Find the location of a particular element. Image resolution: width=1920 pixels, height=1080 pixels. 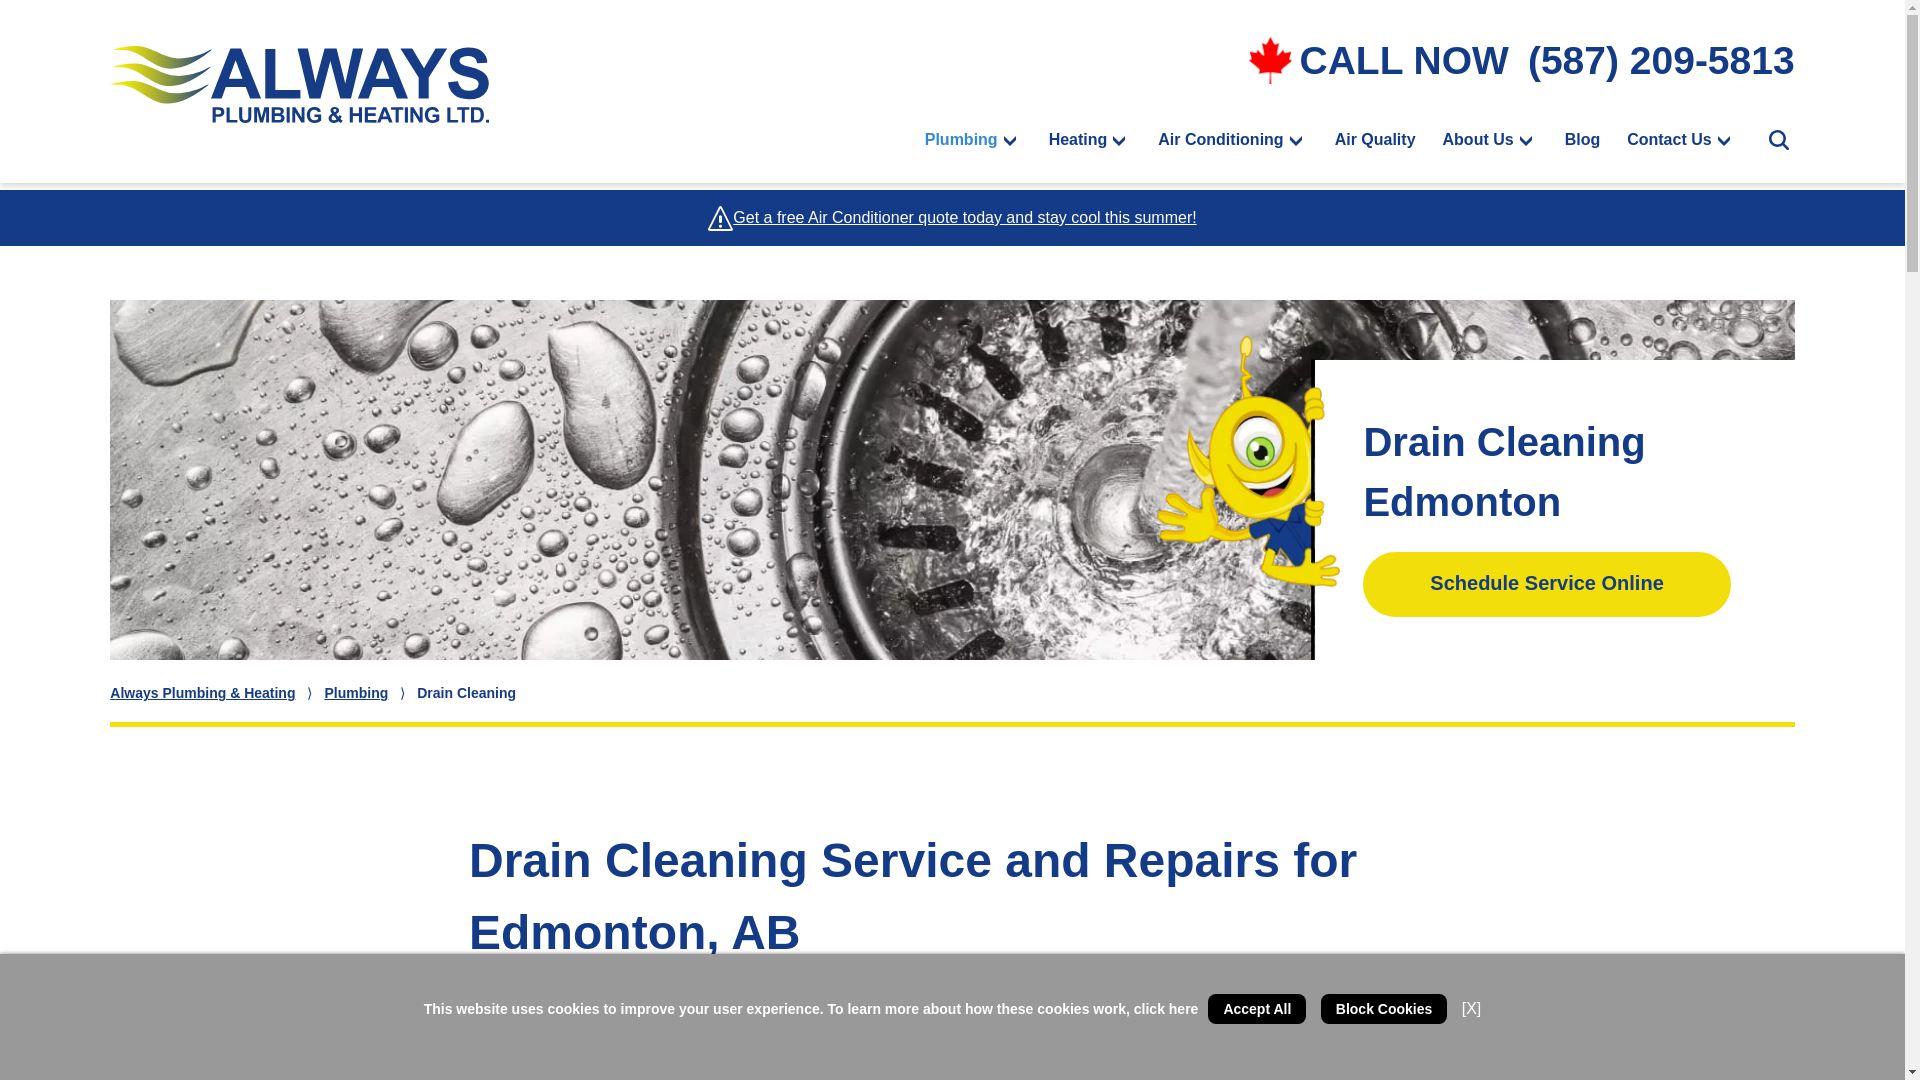

Click to block cookies on your browser is located at coordinates (1384, 1008).